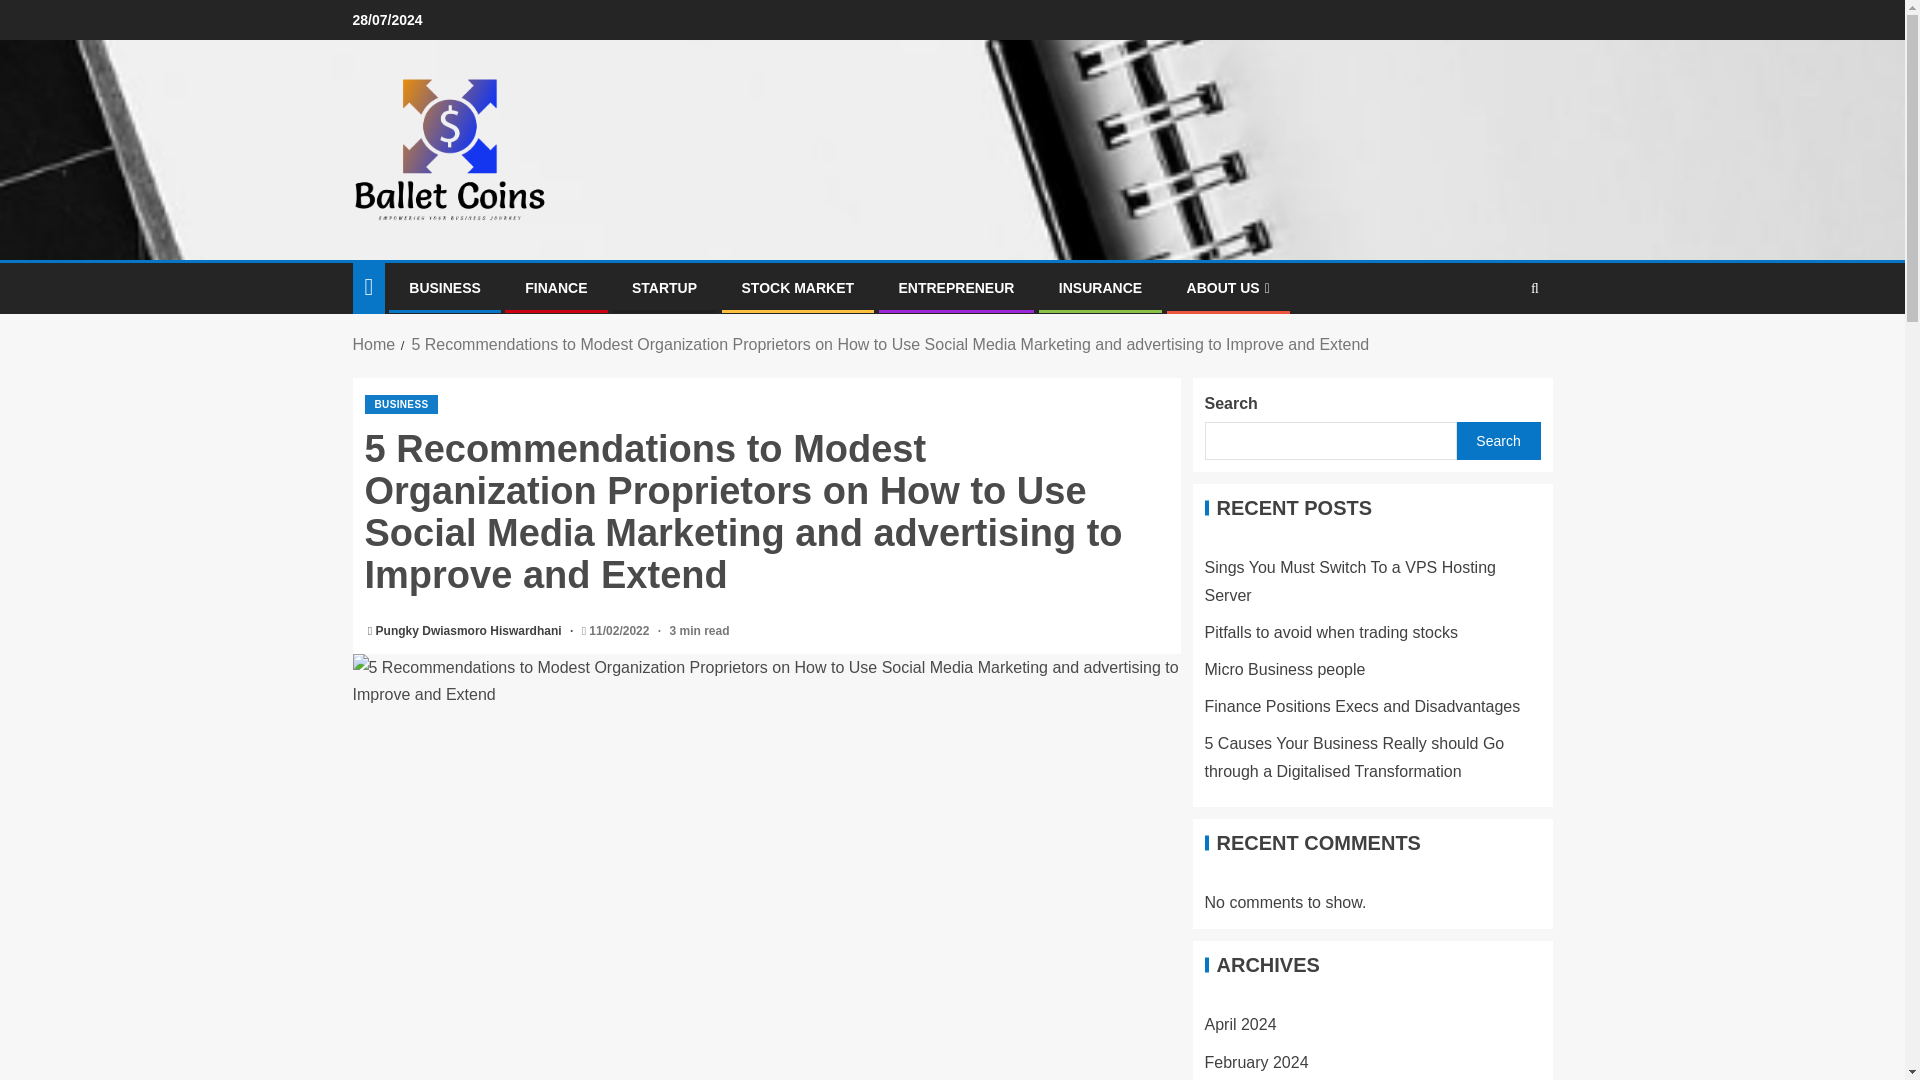  Describe the element at coordinates (956, 287) in the screenshot. I see `ENTREPRENEUR` at that location.